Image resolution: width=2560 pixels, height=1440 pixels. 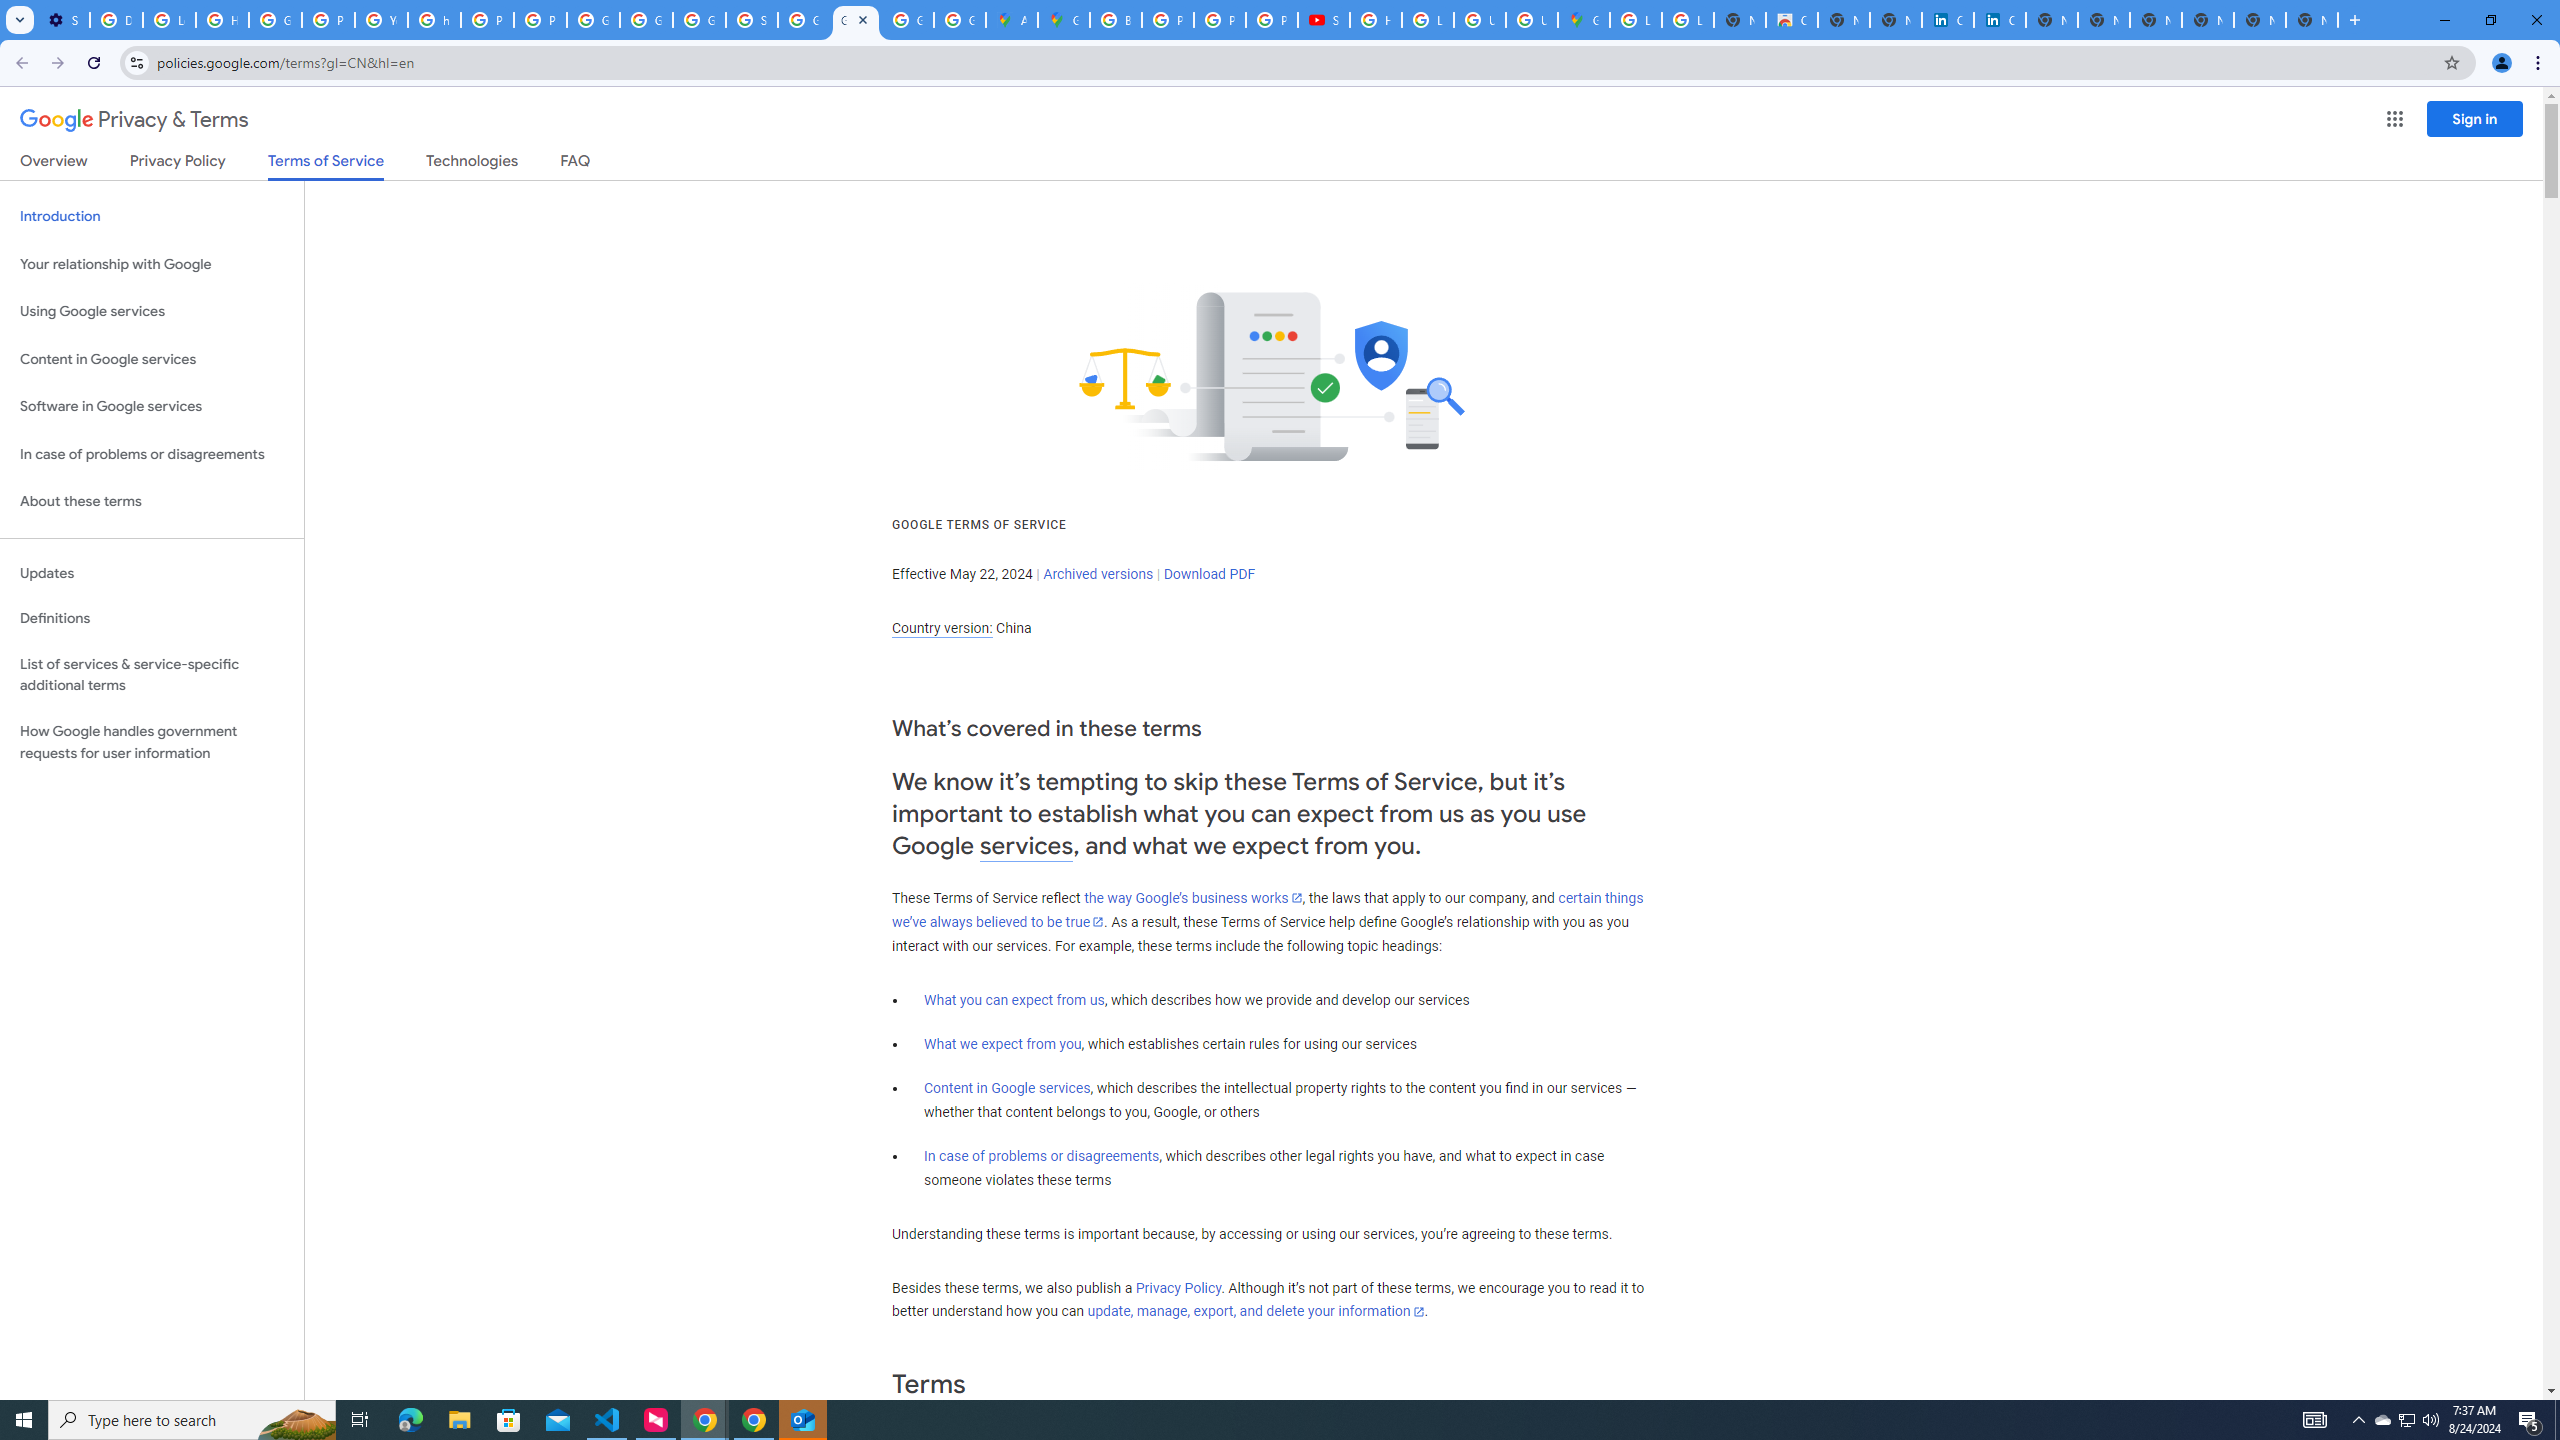 What do you see at coordinates (472, 164) in the screenshot?
I see `Technologies` at bounding box center [472, 164].